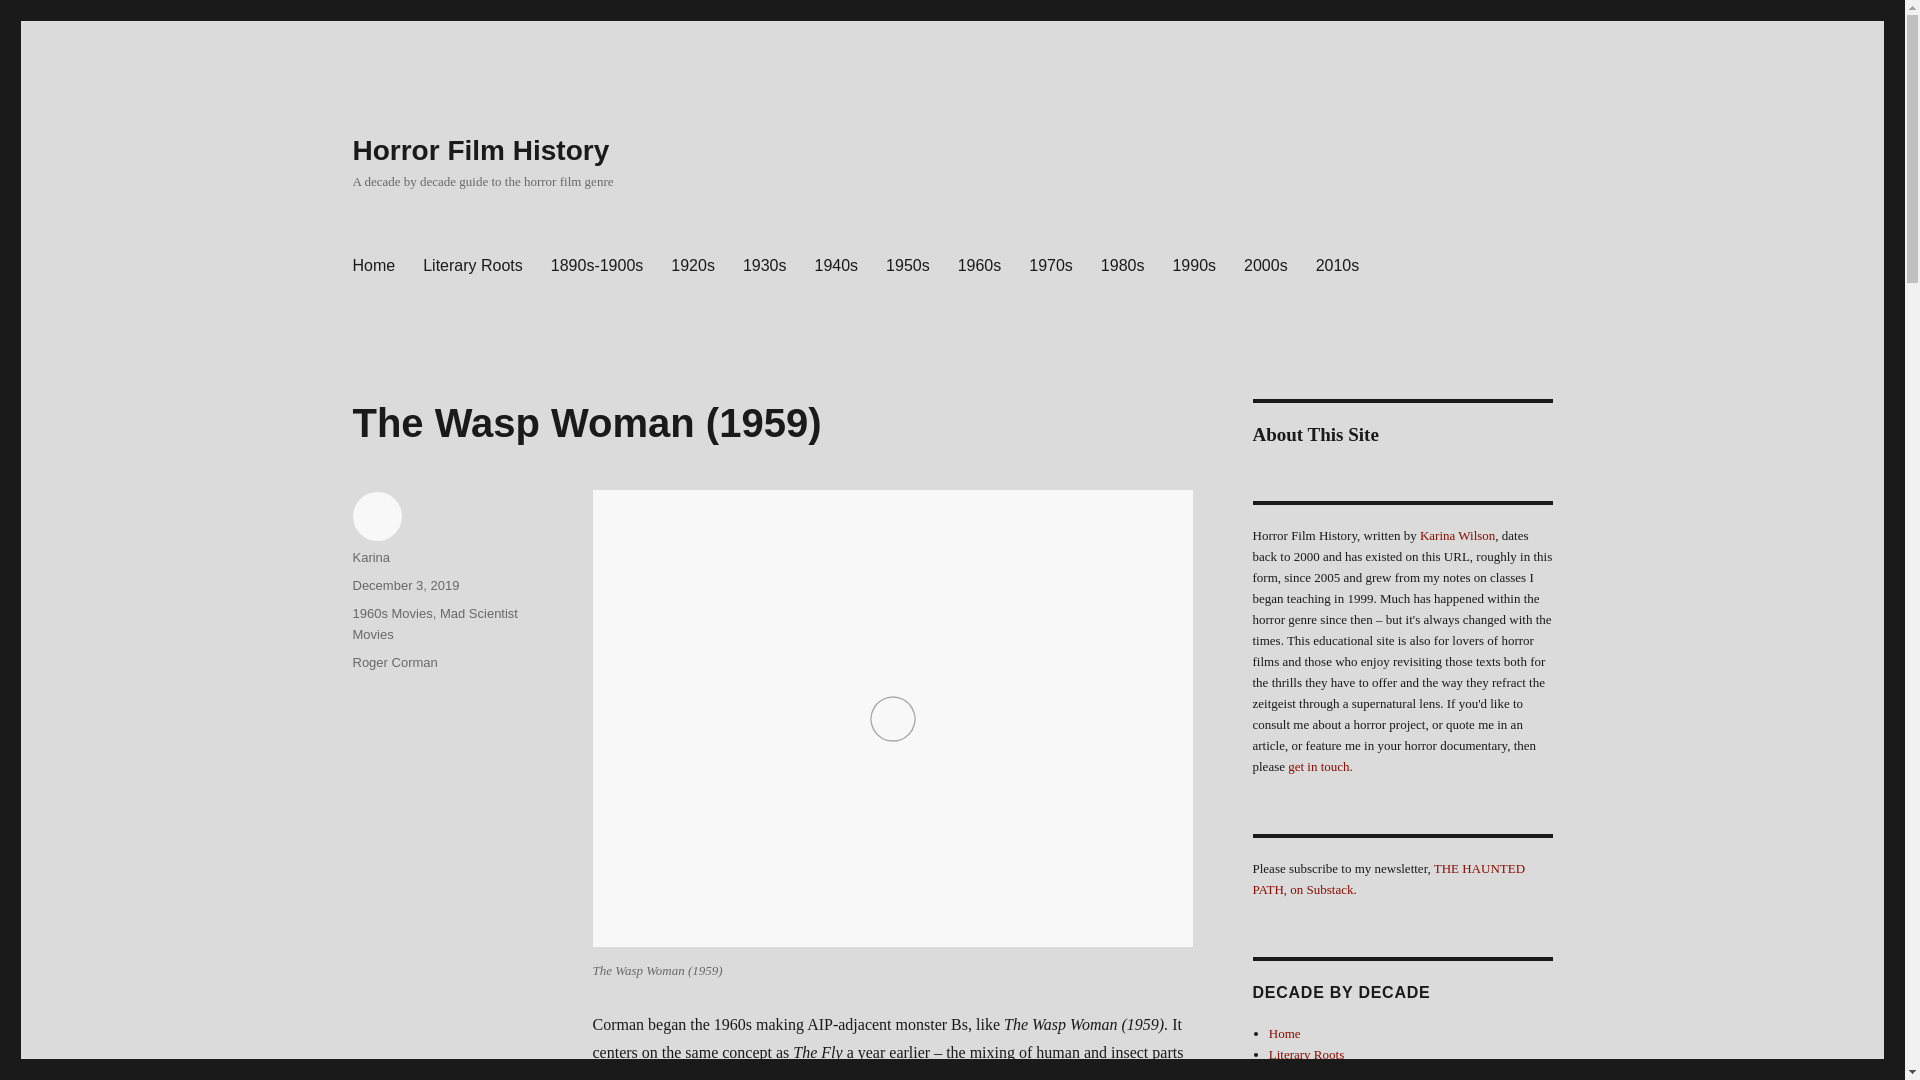 This screenshot has height=1080, width=1920. What do you see at coordinates (1306, 1054) in the screenshot?
I see `Literary Roots` at bounding box center [1306, 1054].